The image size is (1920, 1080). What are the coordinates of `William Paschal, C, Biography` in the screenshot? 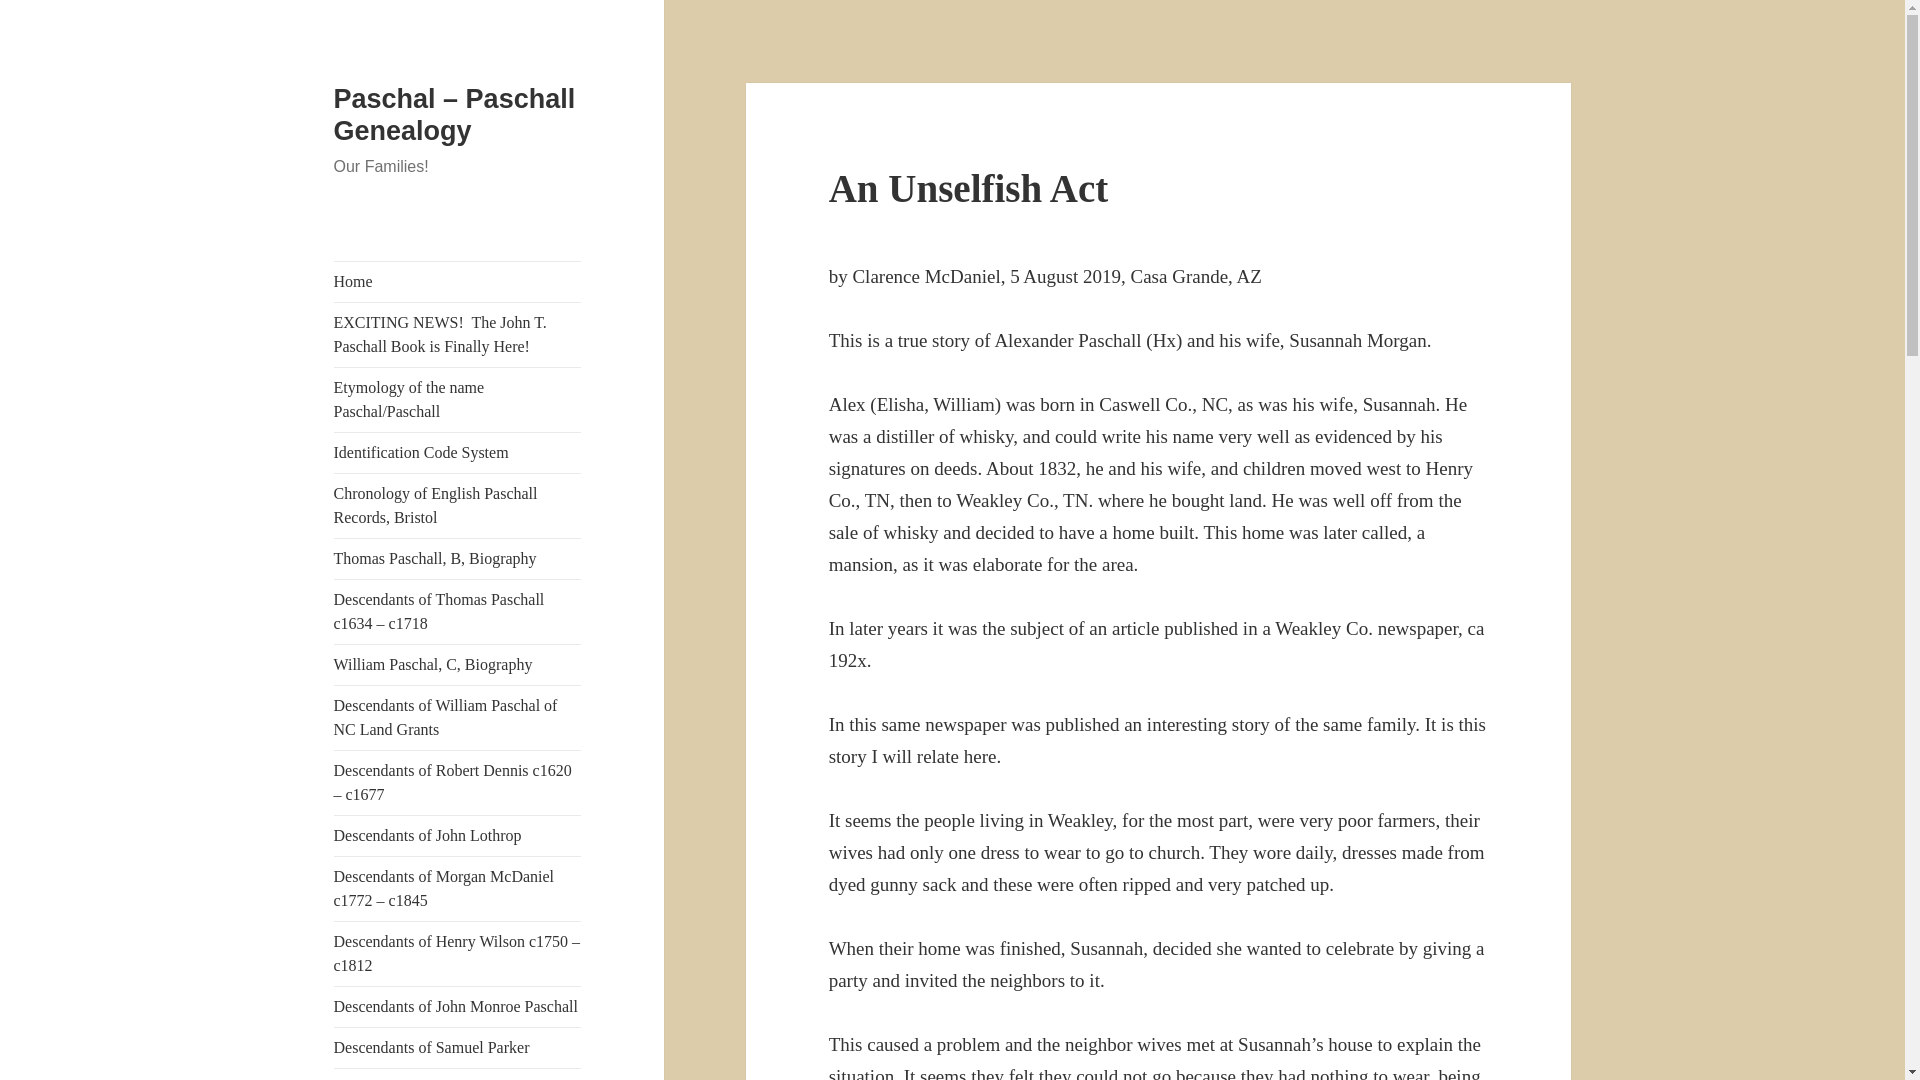 It's located at (458, 664).